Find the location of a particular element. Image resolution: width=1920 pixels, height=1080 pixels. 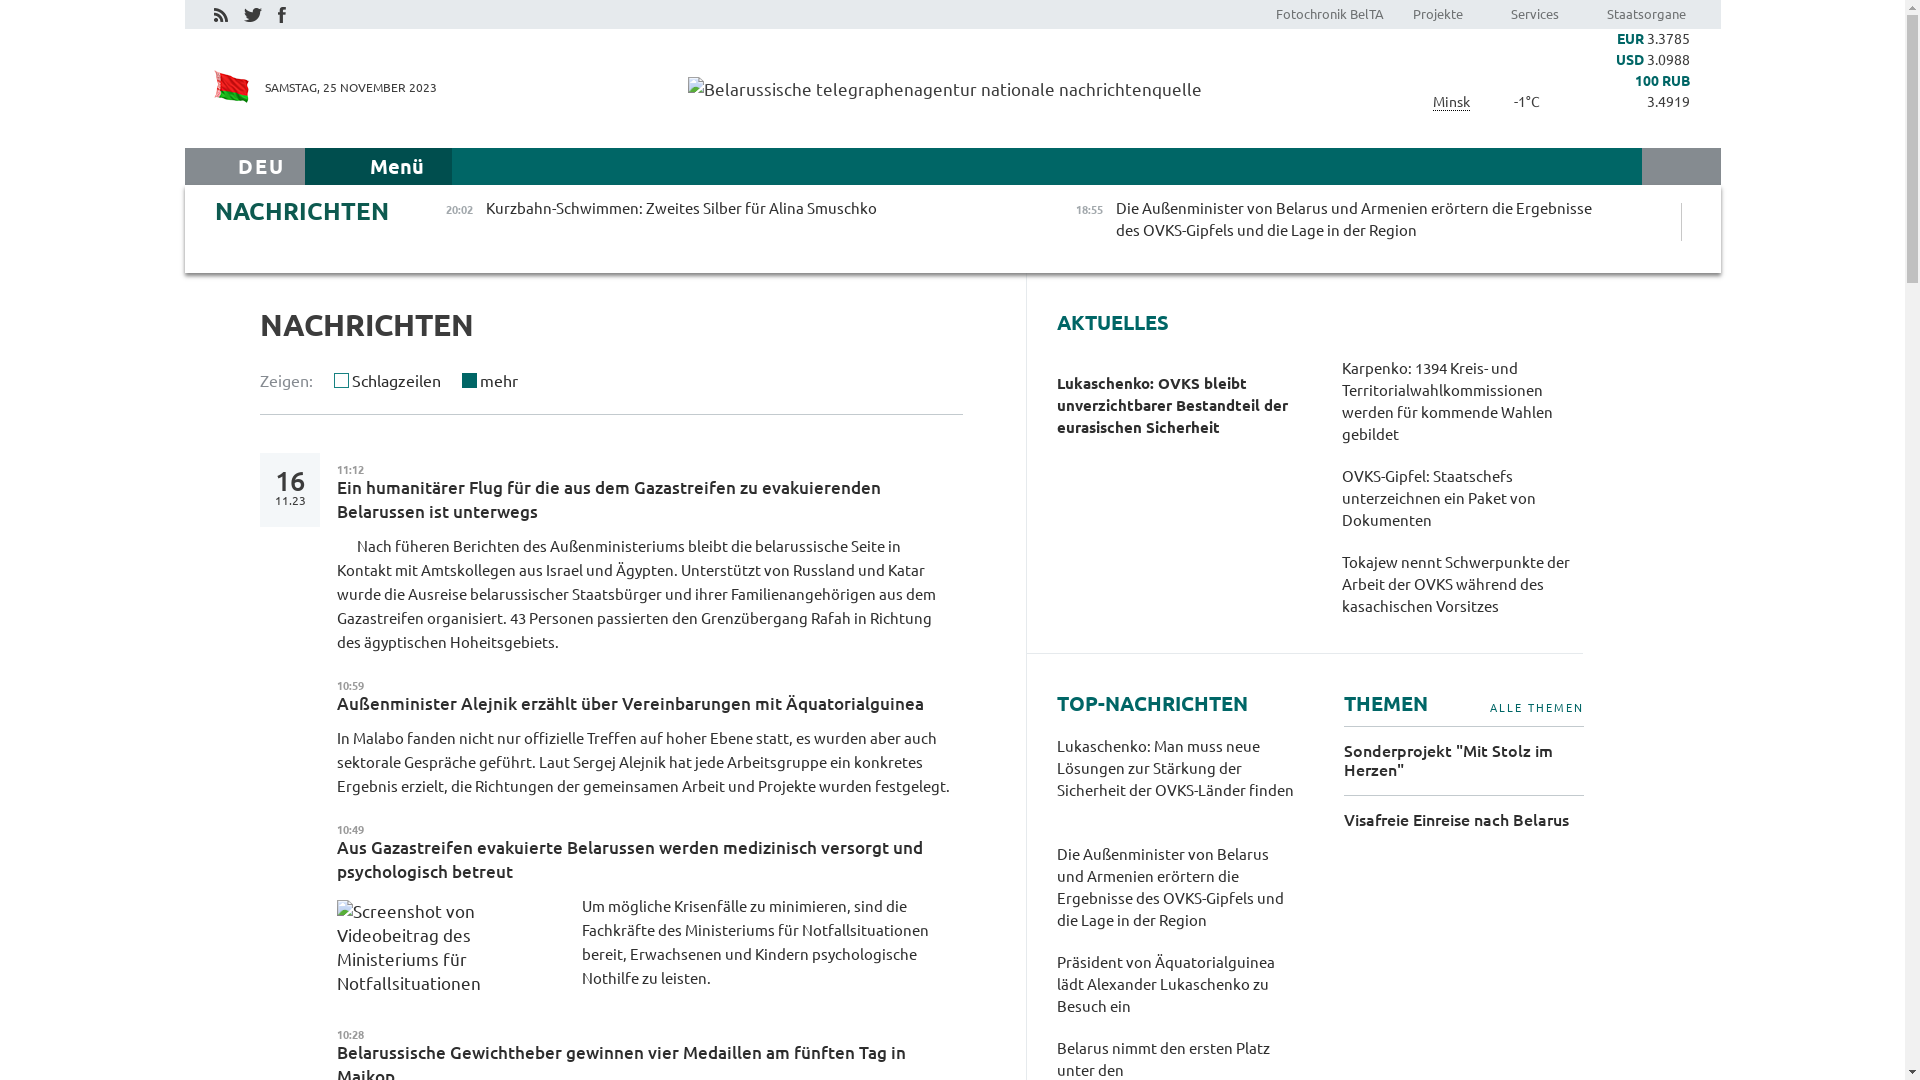

twitter is located at coordinates (252, 13).